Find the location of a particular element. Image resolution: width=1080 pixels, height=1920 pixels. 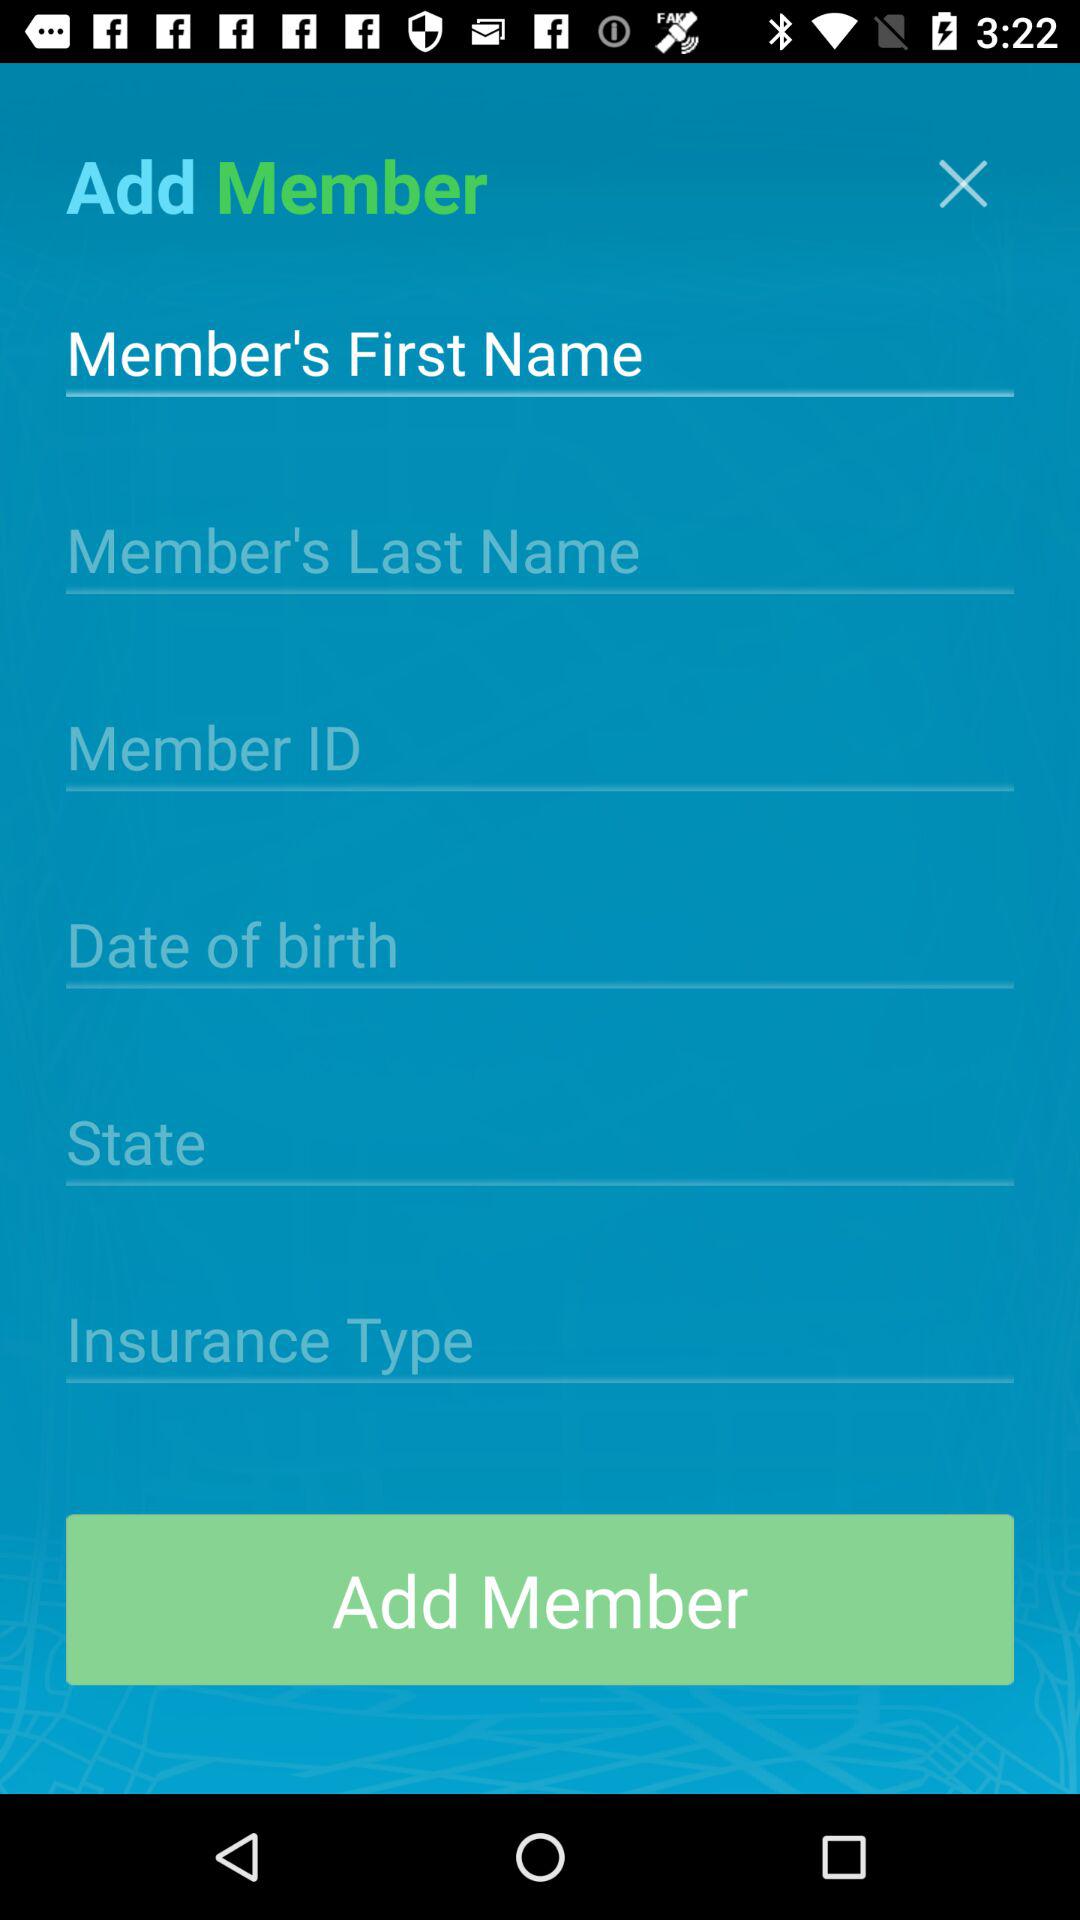

enter the name box is located at coordinates (540, 350).